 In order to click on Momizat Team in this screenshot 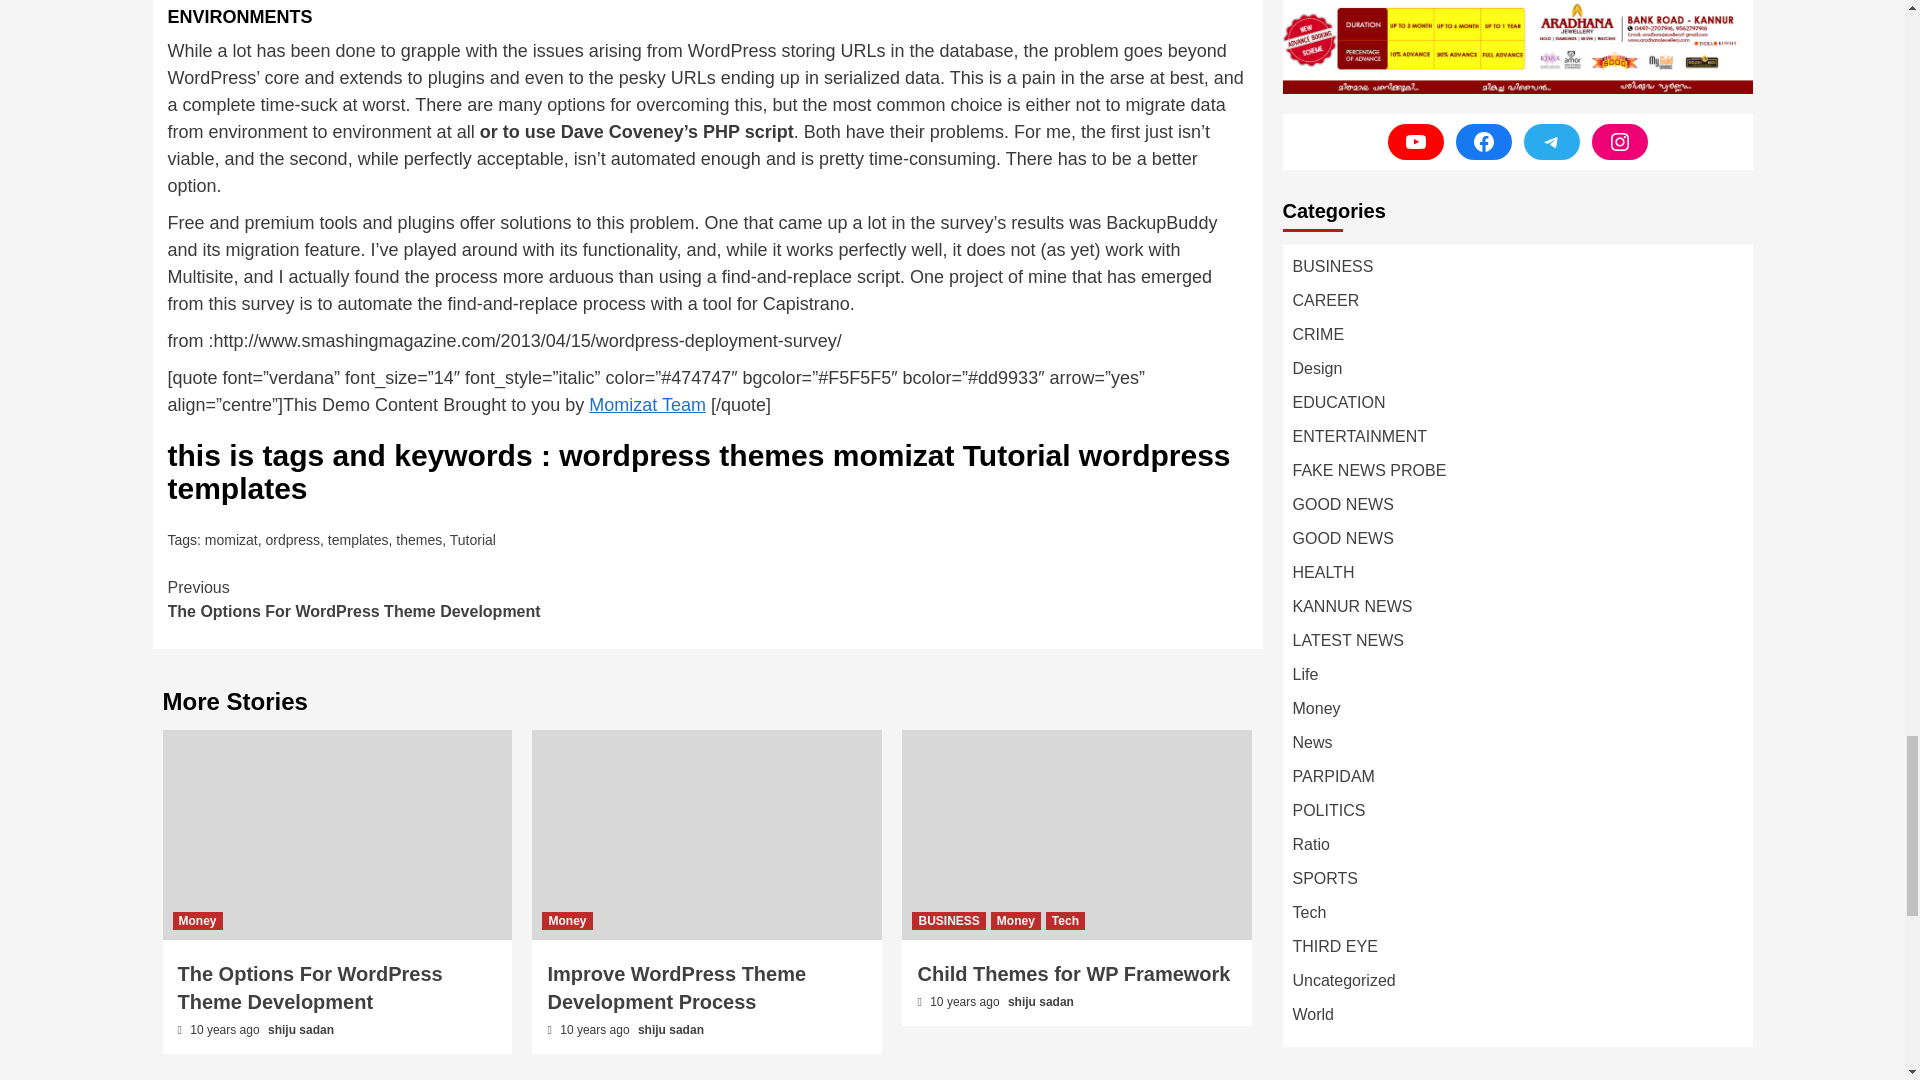, I will do `click(438, 600)`.